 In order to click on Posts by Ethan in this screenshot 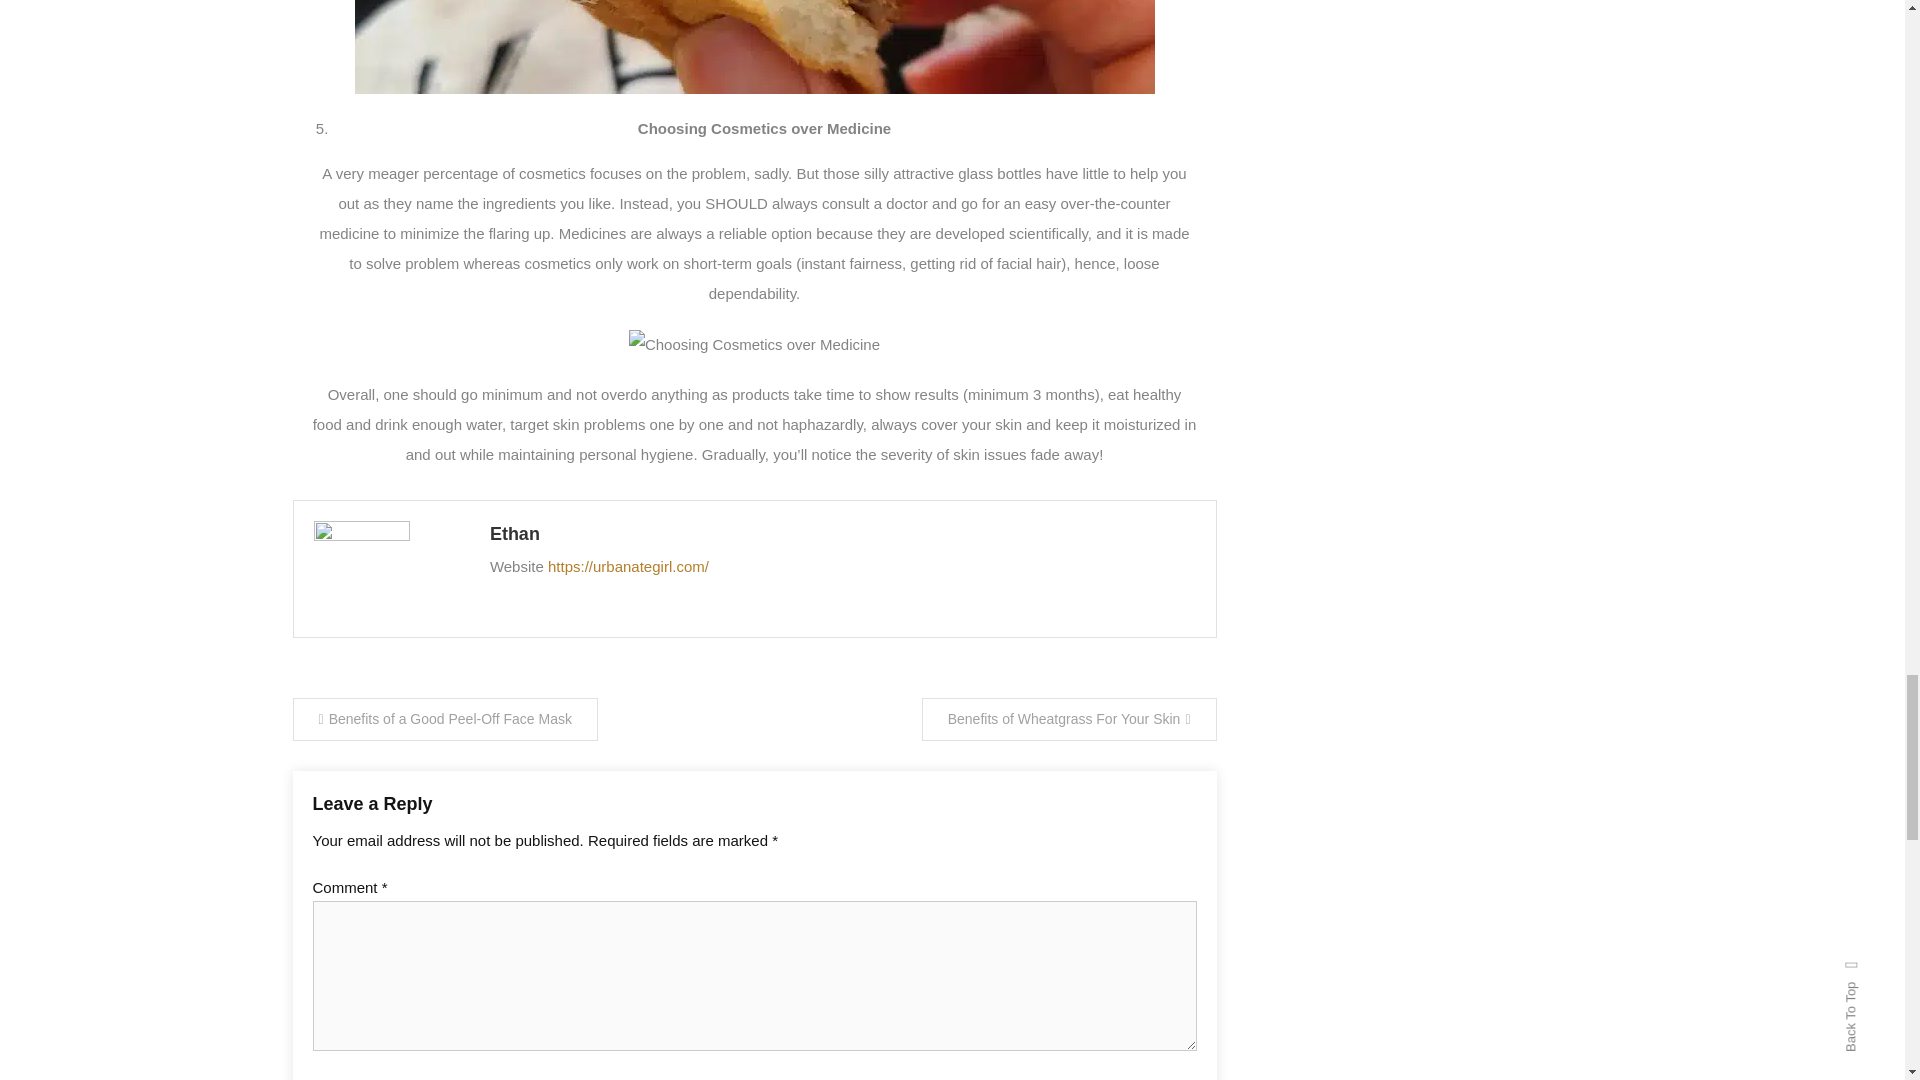, I will do `click(842, 534)`.